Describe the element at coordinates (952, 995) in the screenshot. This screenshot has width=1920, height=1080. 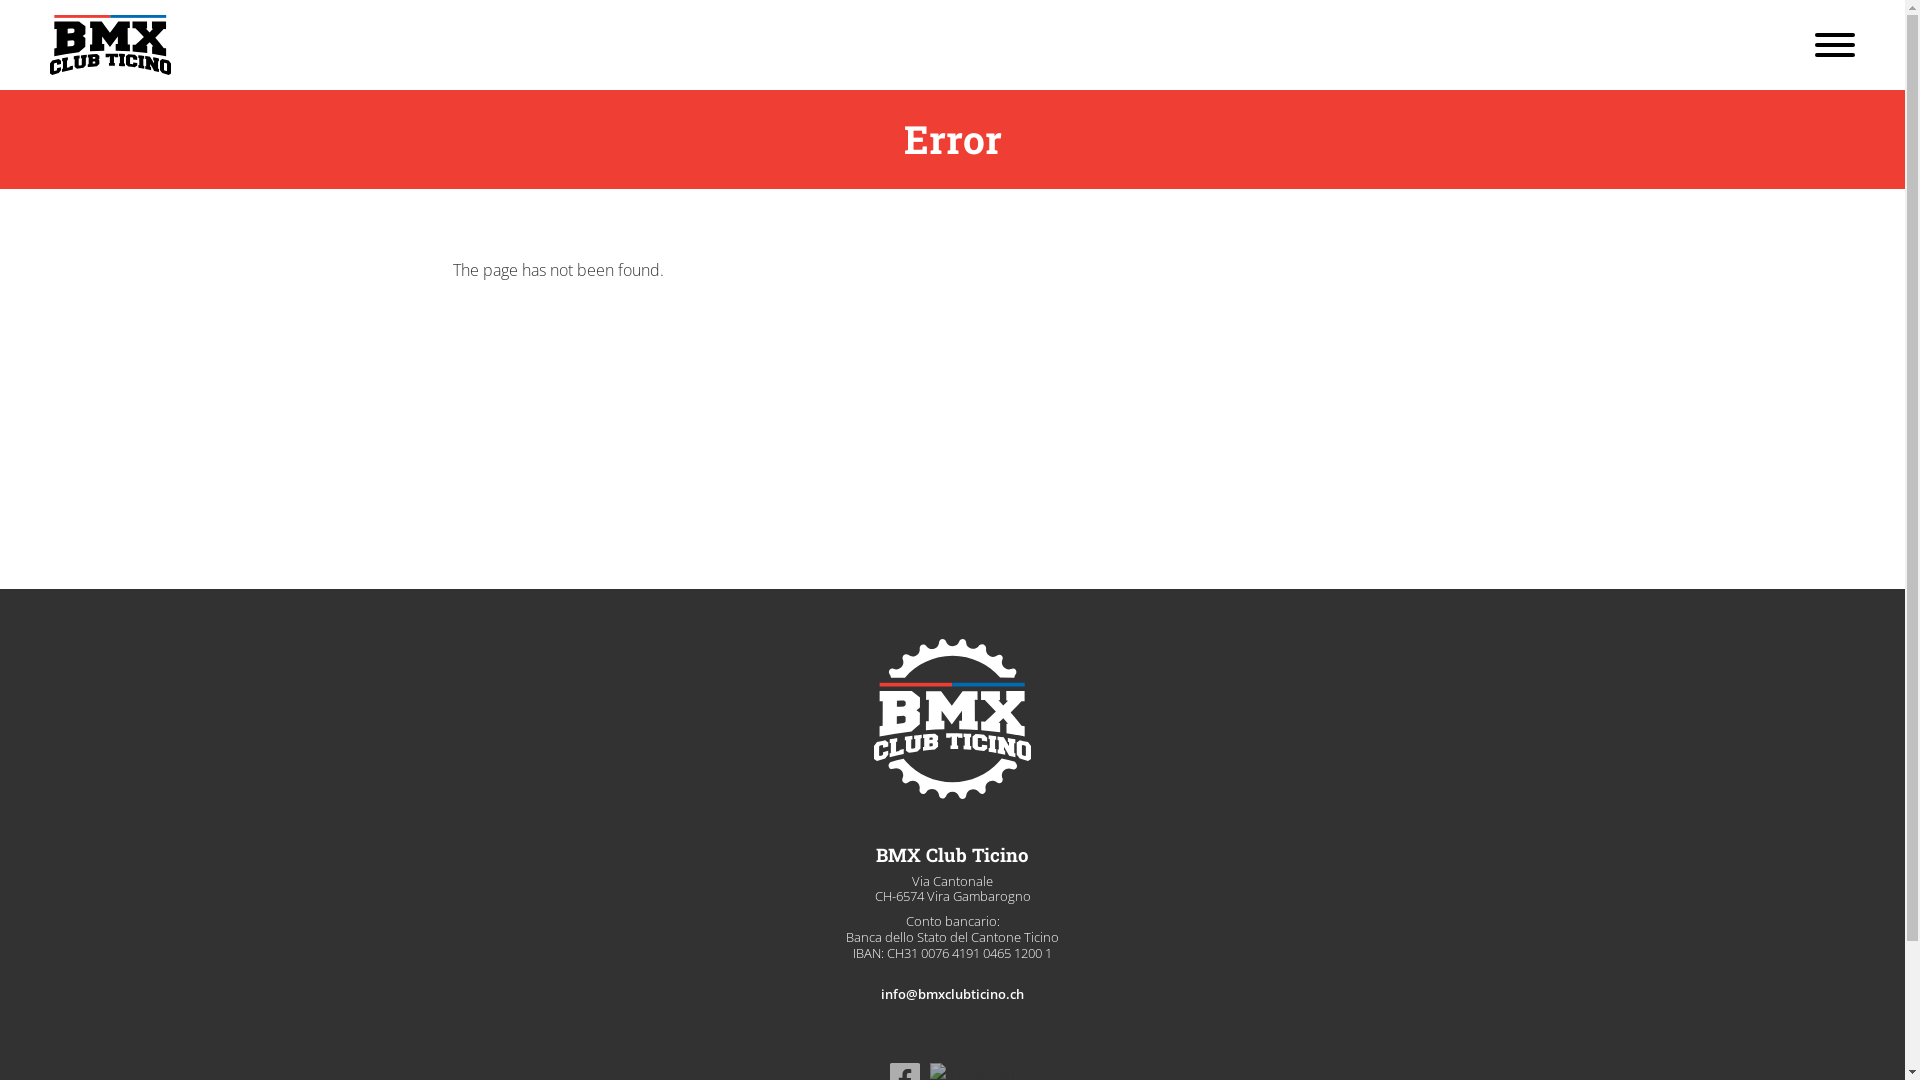
I see `info@bmxclubticino.ch` at that location.